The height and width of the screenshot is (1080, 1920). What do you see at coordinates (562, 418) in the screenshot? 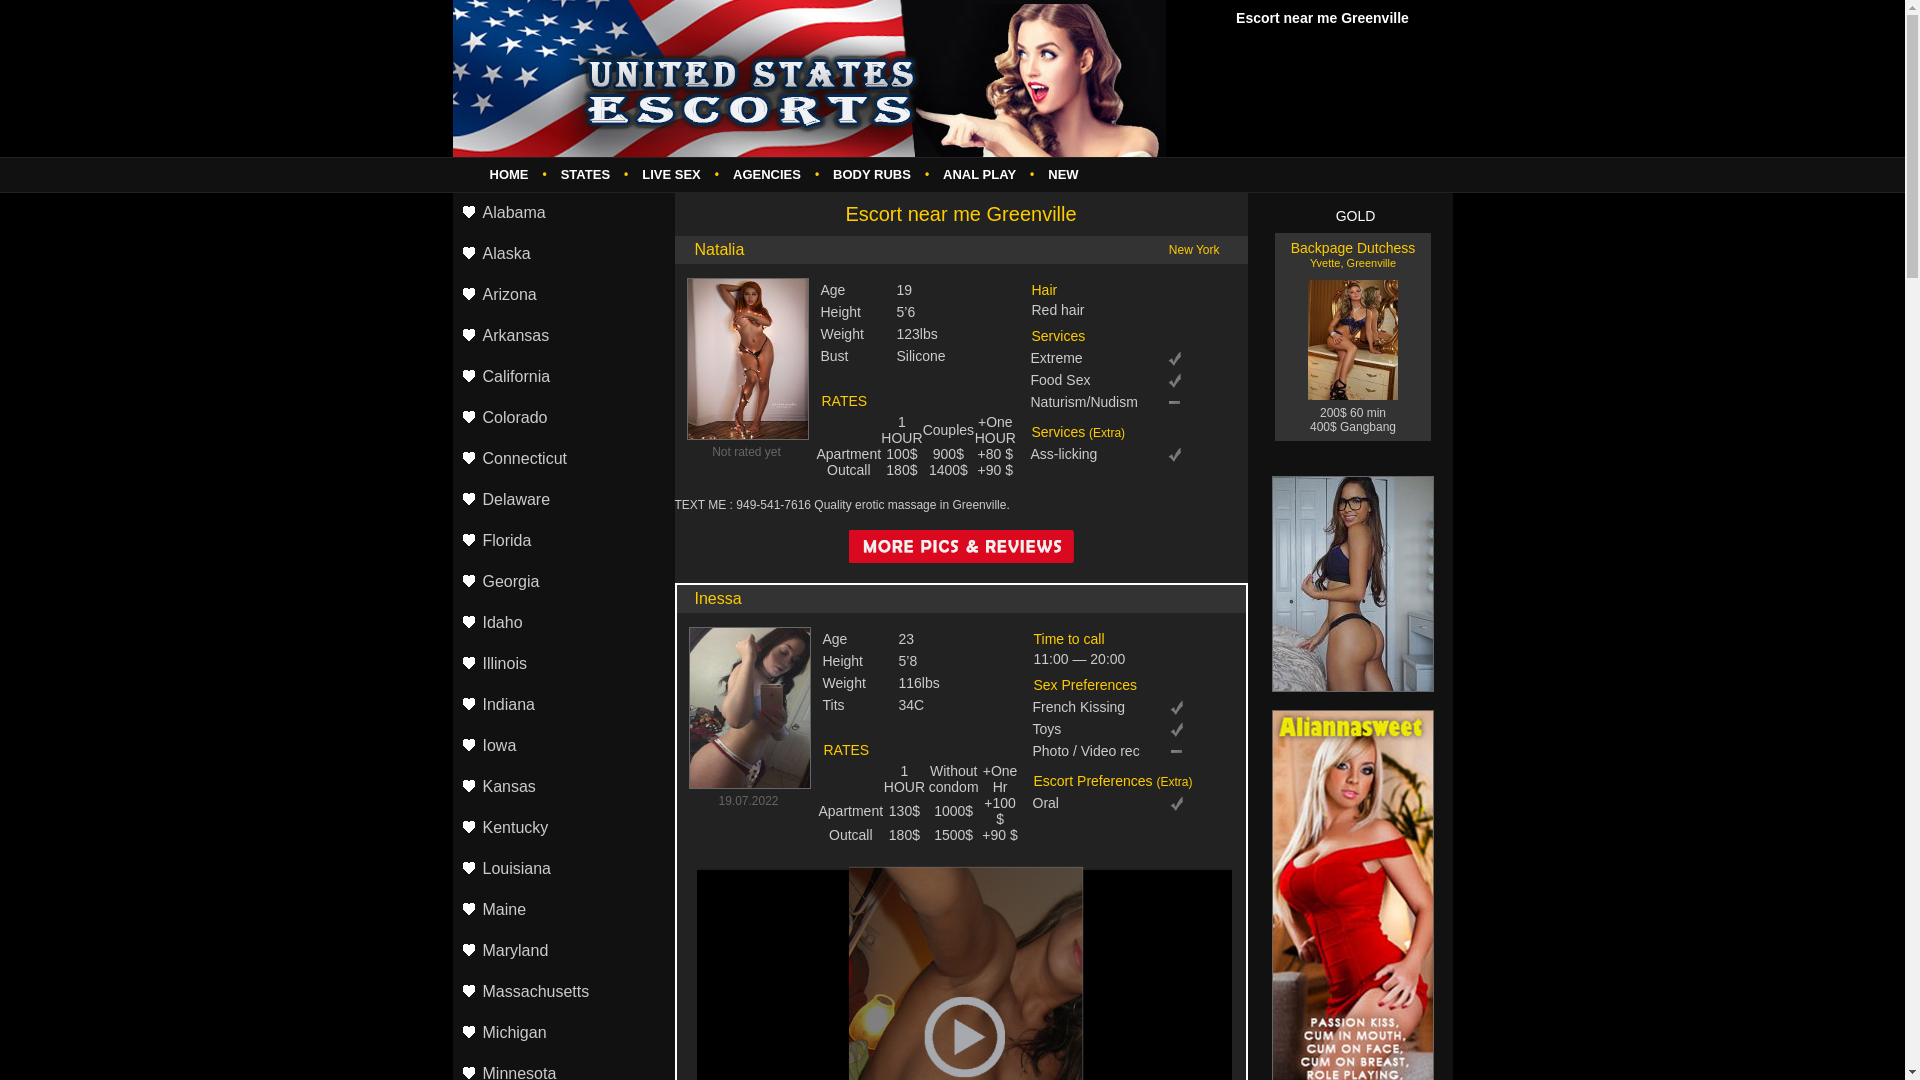
I see `Colorado` at bounding box center [562, 418].